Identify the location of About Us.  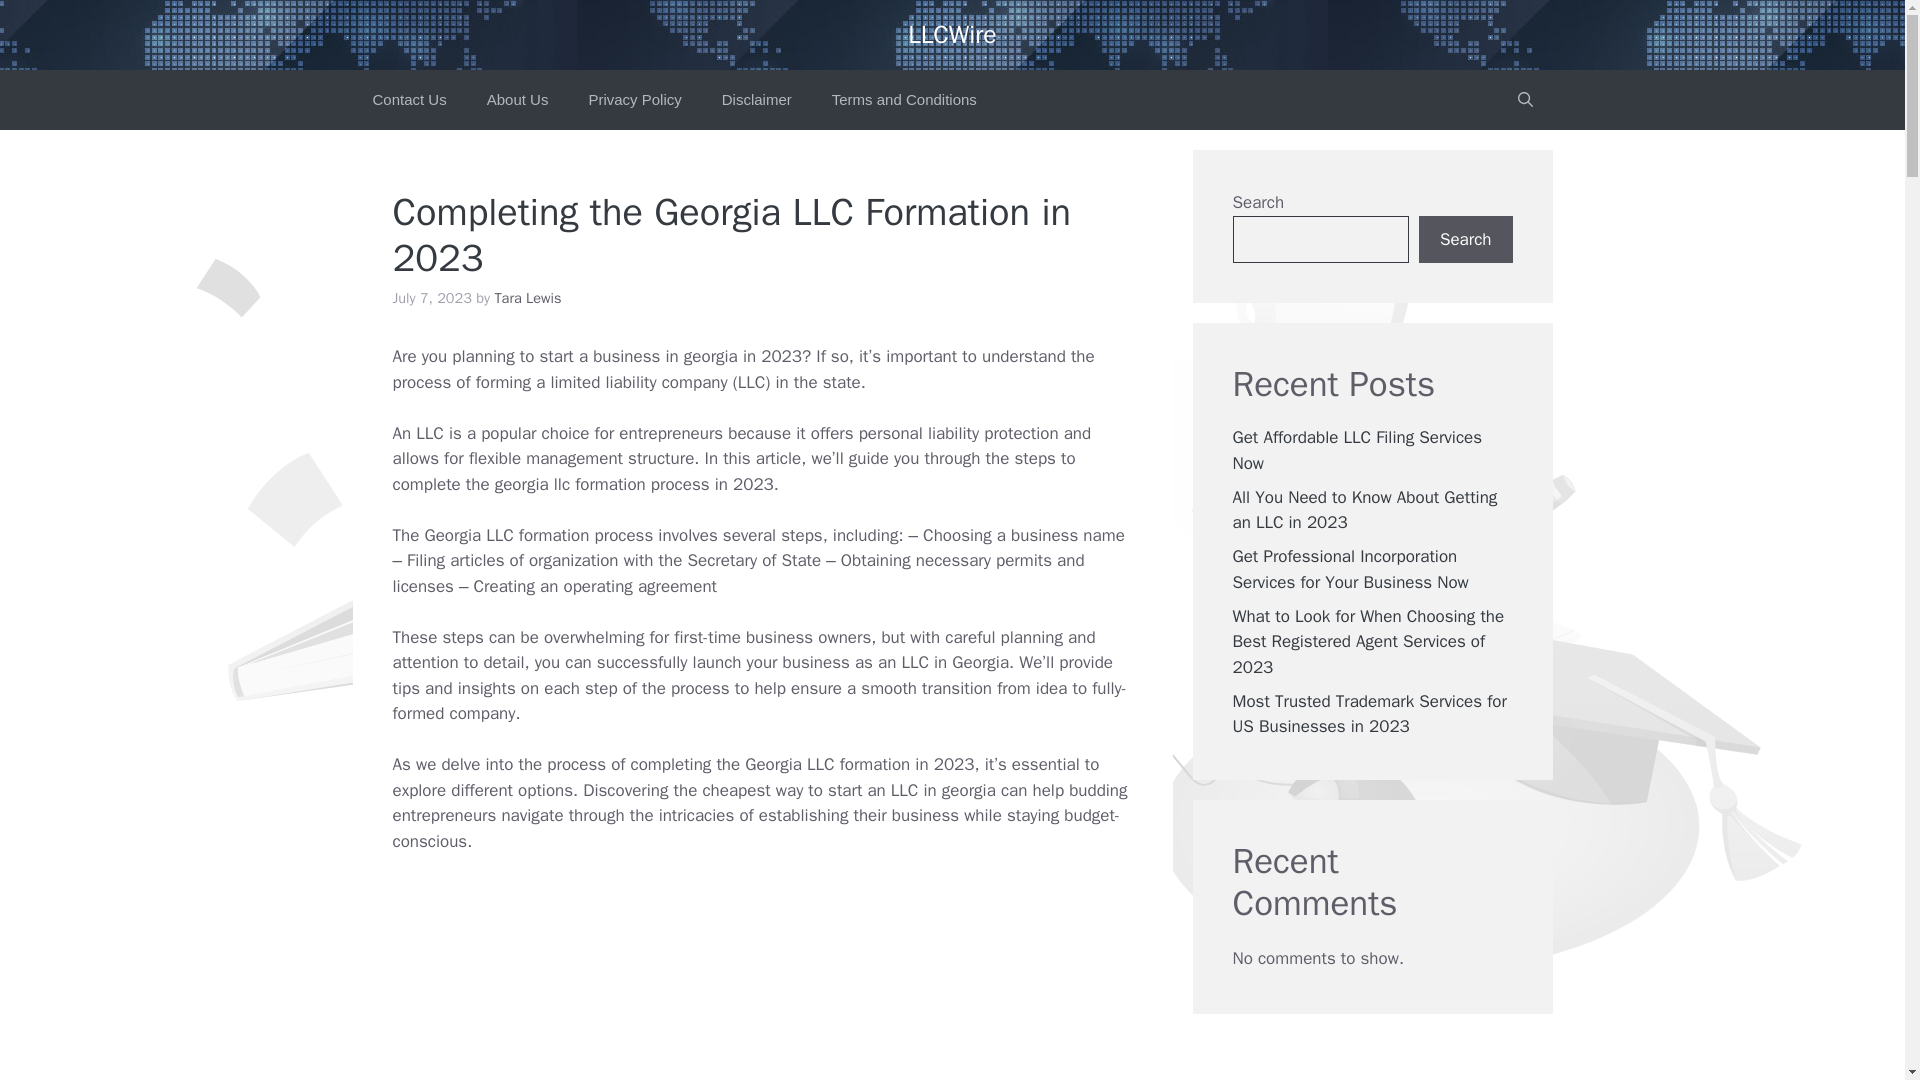
(517, 100).